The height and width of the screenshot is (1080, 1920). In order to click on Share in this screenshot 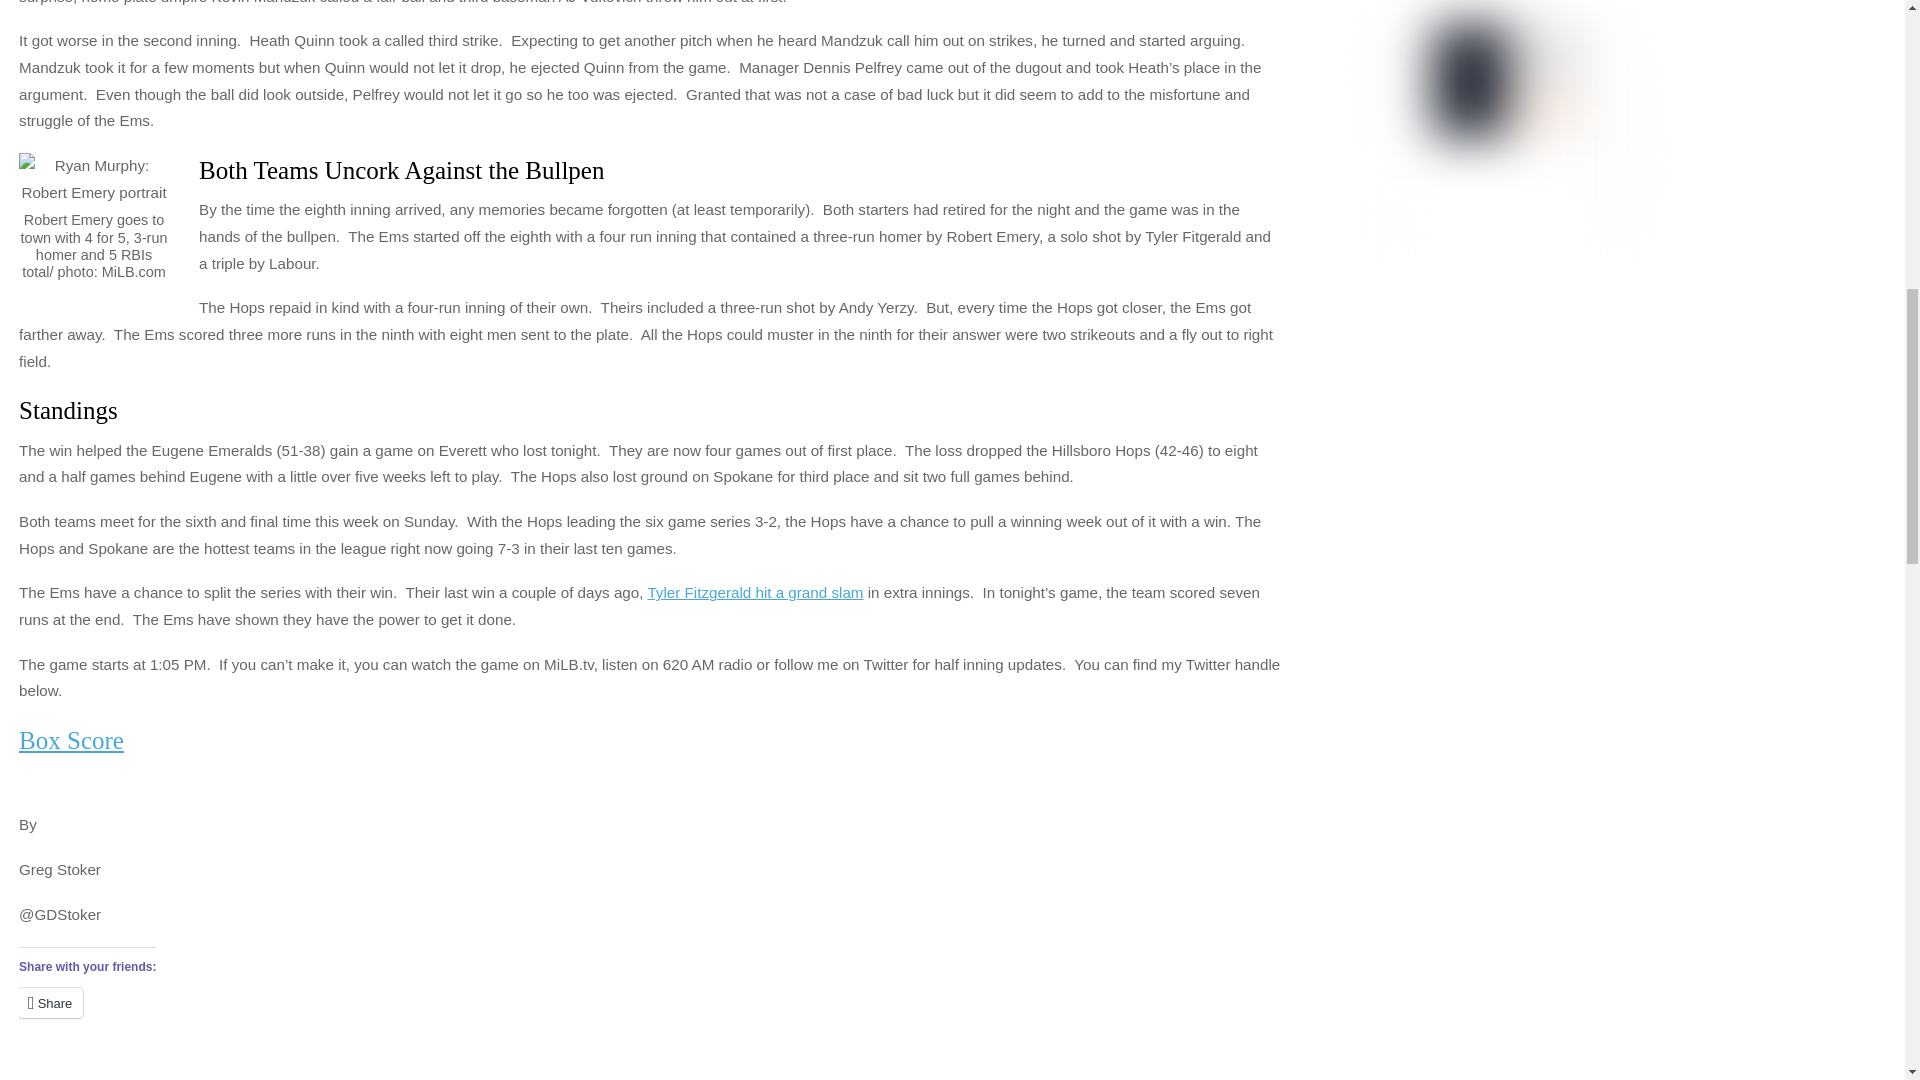, I will do `click(50, 1003)`.